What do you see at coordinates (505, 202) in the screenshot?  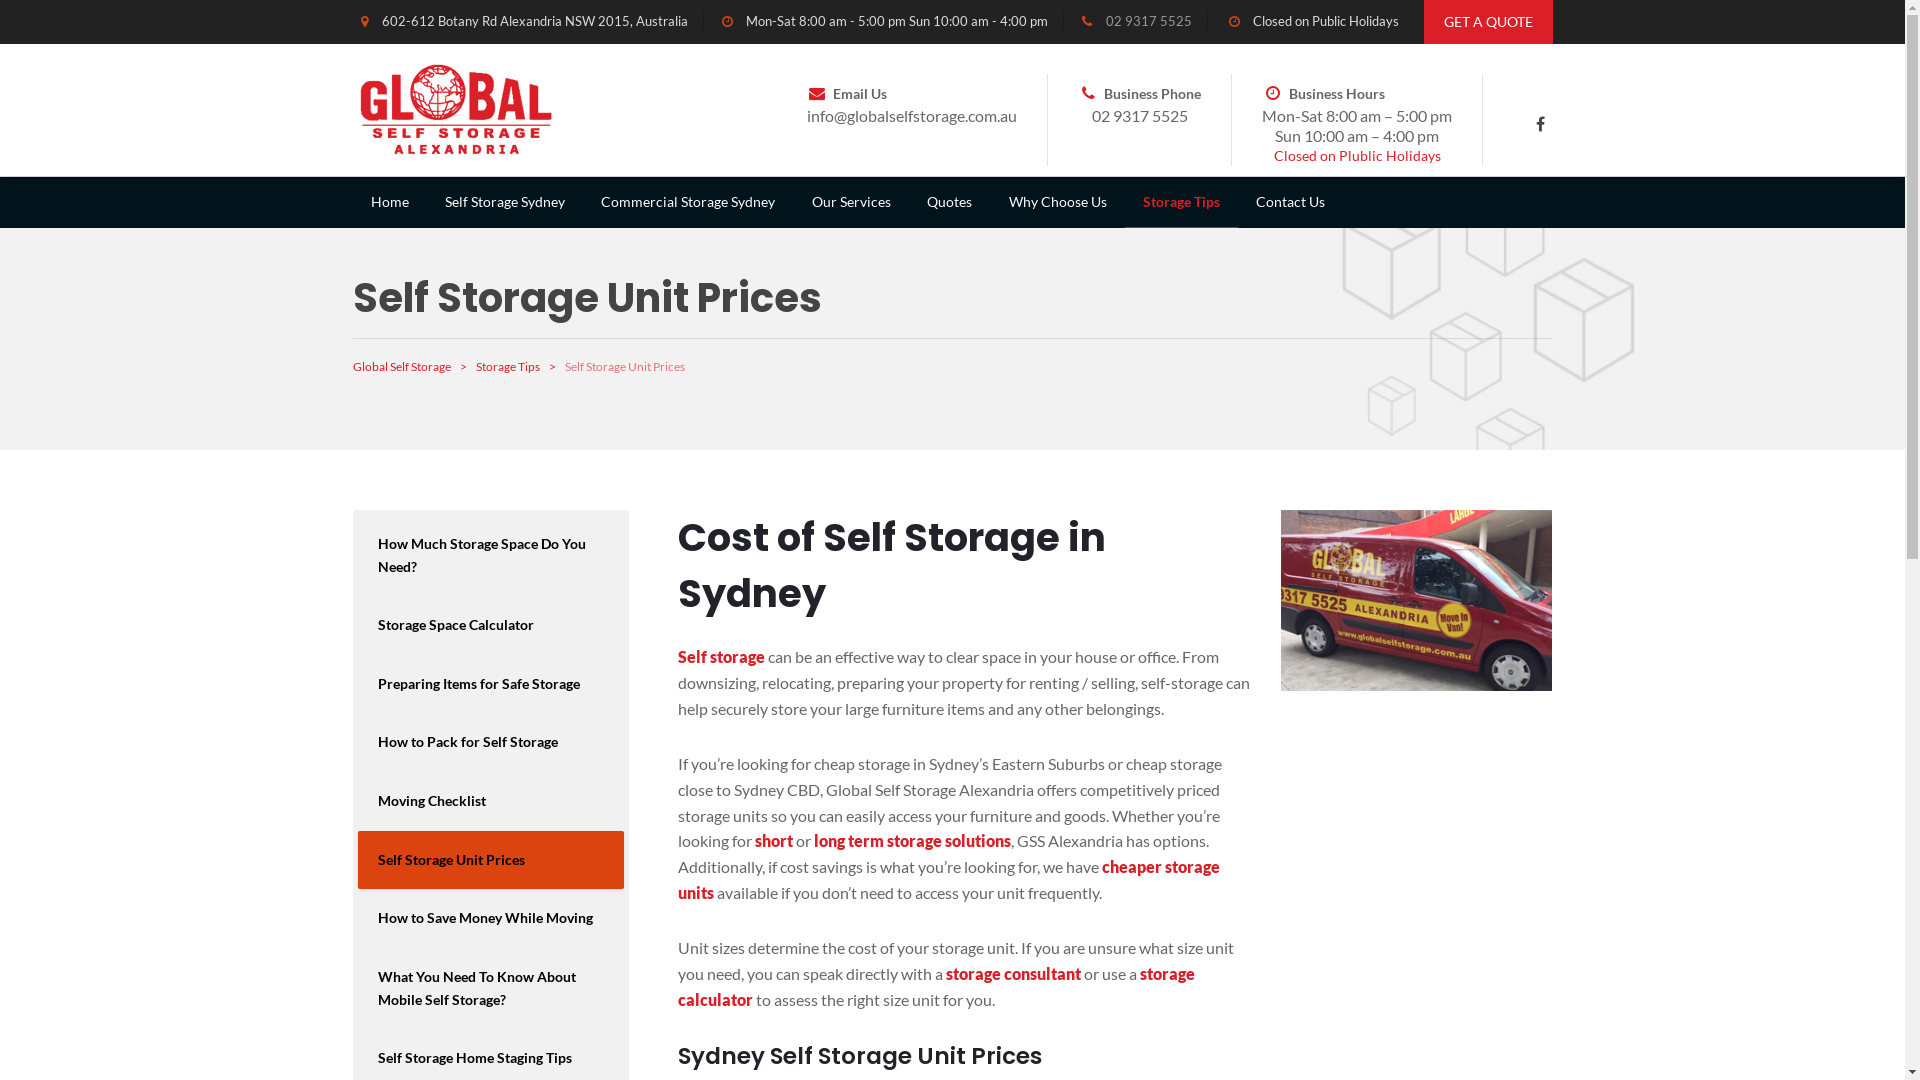 I see `Self Storage Sydney` at bounding box center [505, 202].